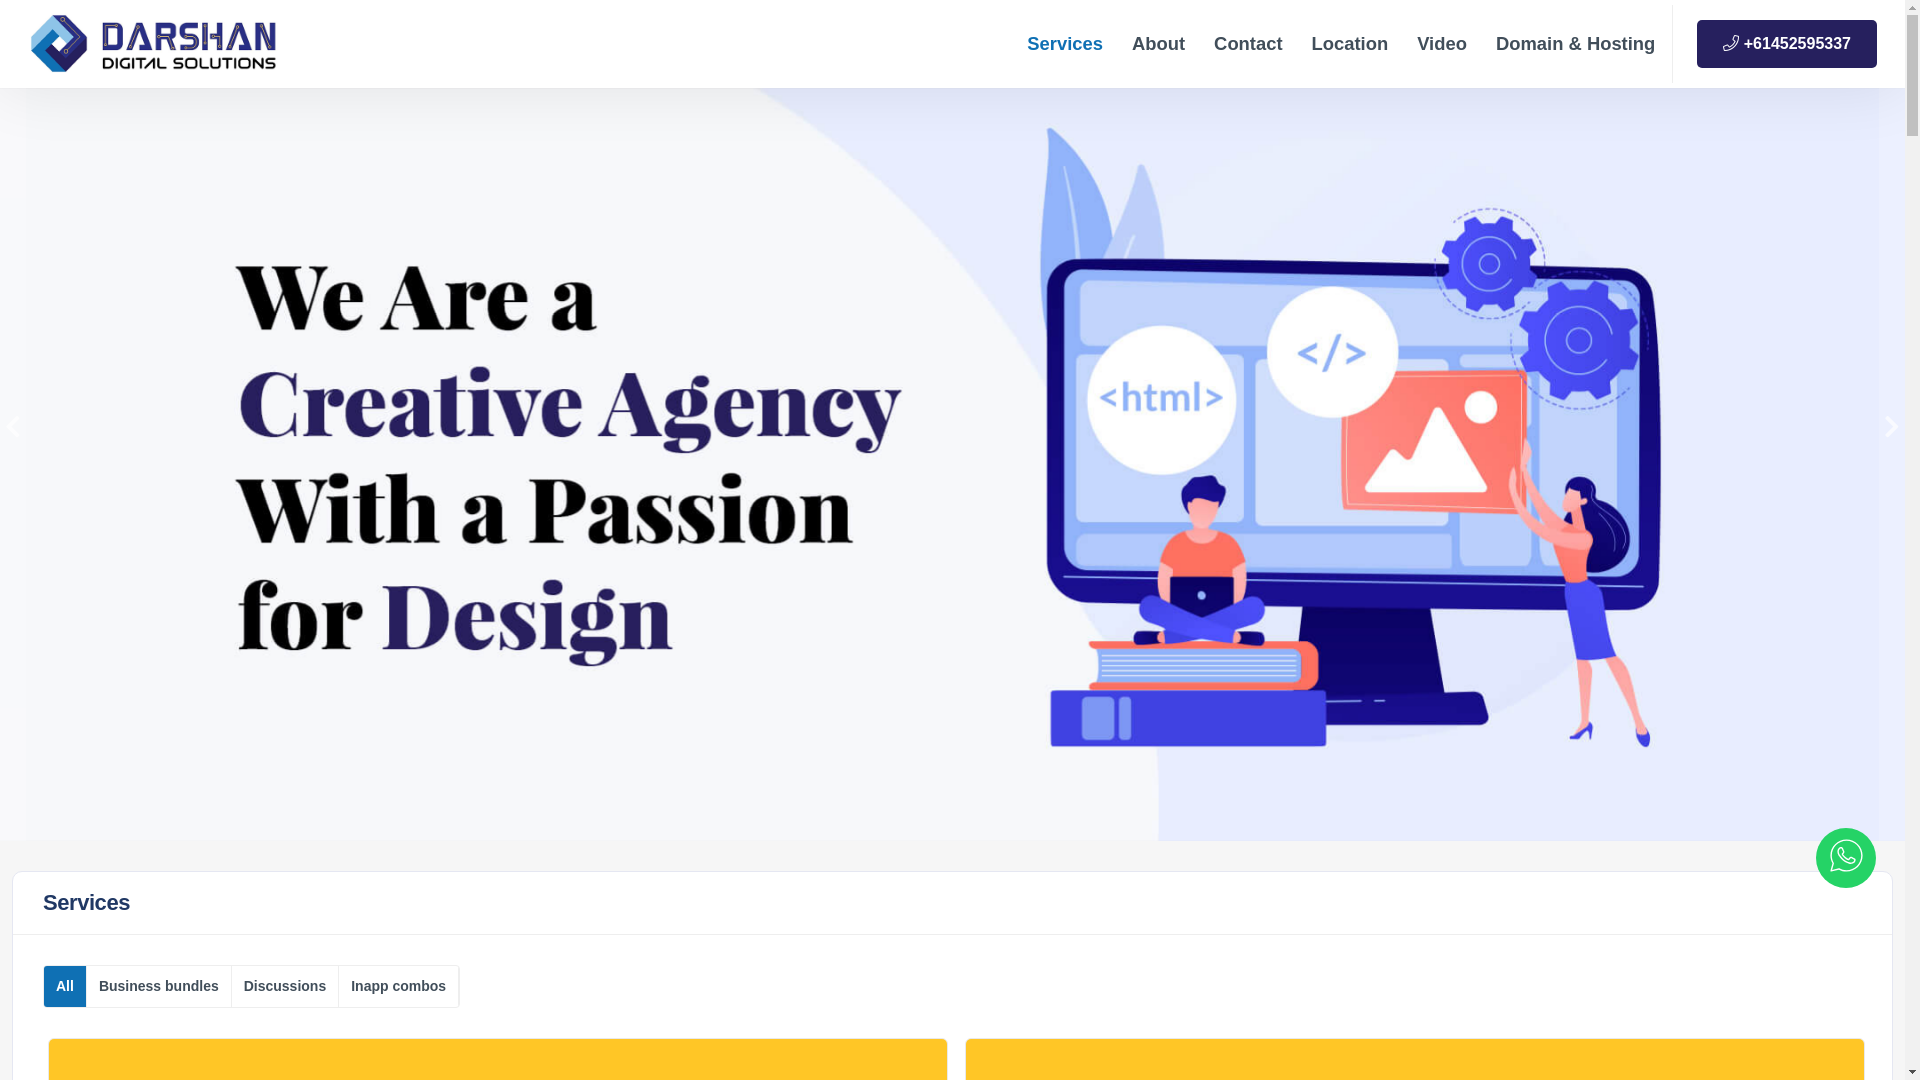 The height and width of the screenshot is (1080, 1920). Describe the element at coordinates (160, 986) in the screenshot. I see `Business bundles` at that location.